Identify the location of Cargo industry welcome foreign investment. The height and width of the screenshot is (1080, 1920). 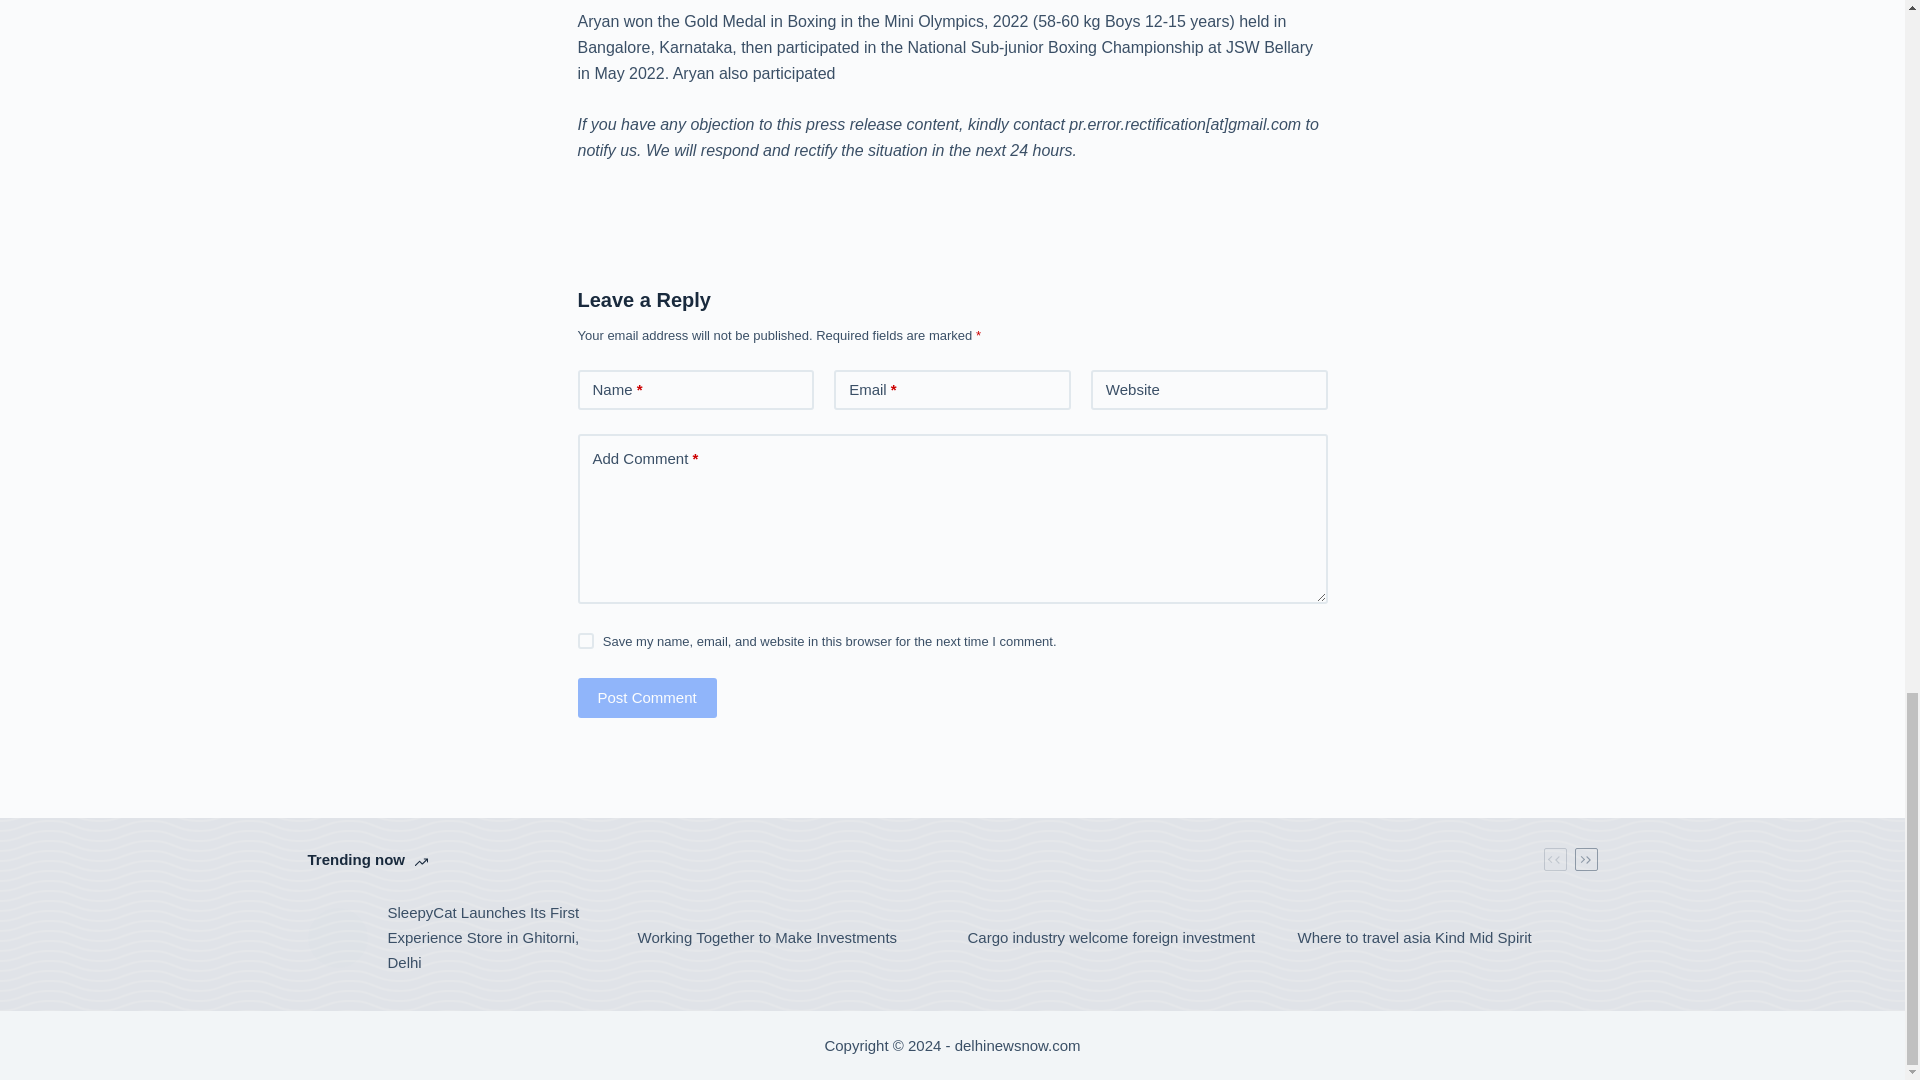
(1111, 938).